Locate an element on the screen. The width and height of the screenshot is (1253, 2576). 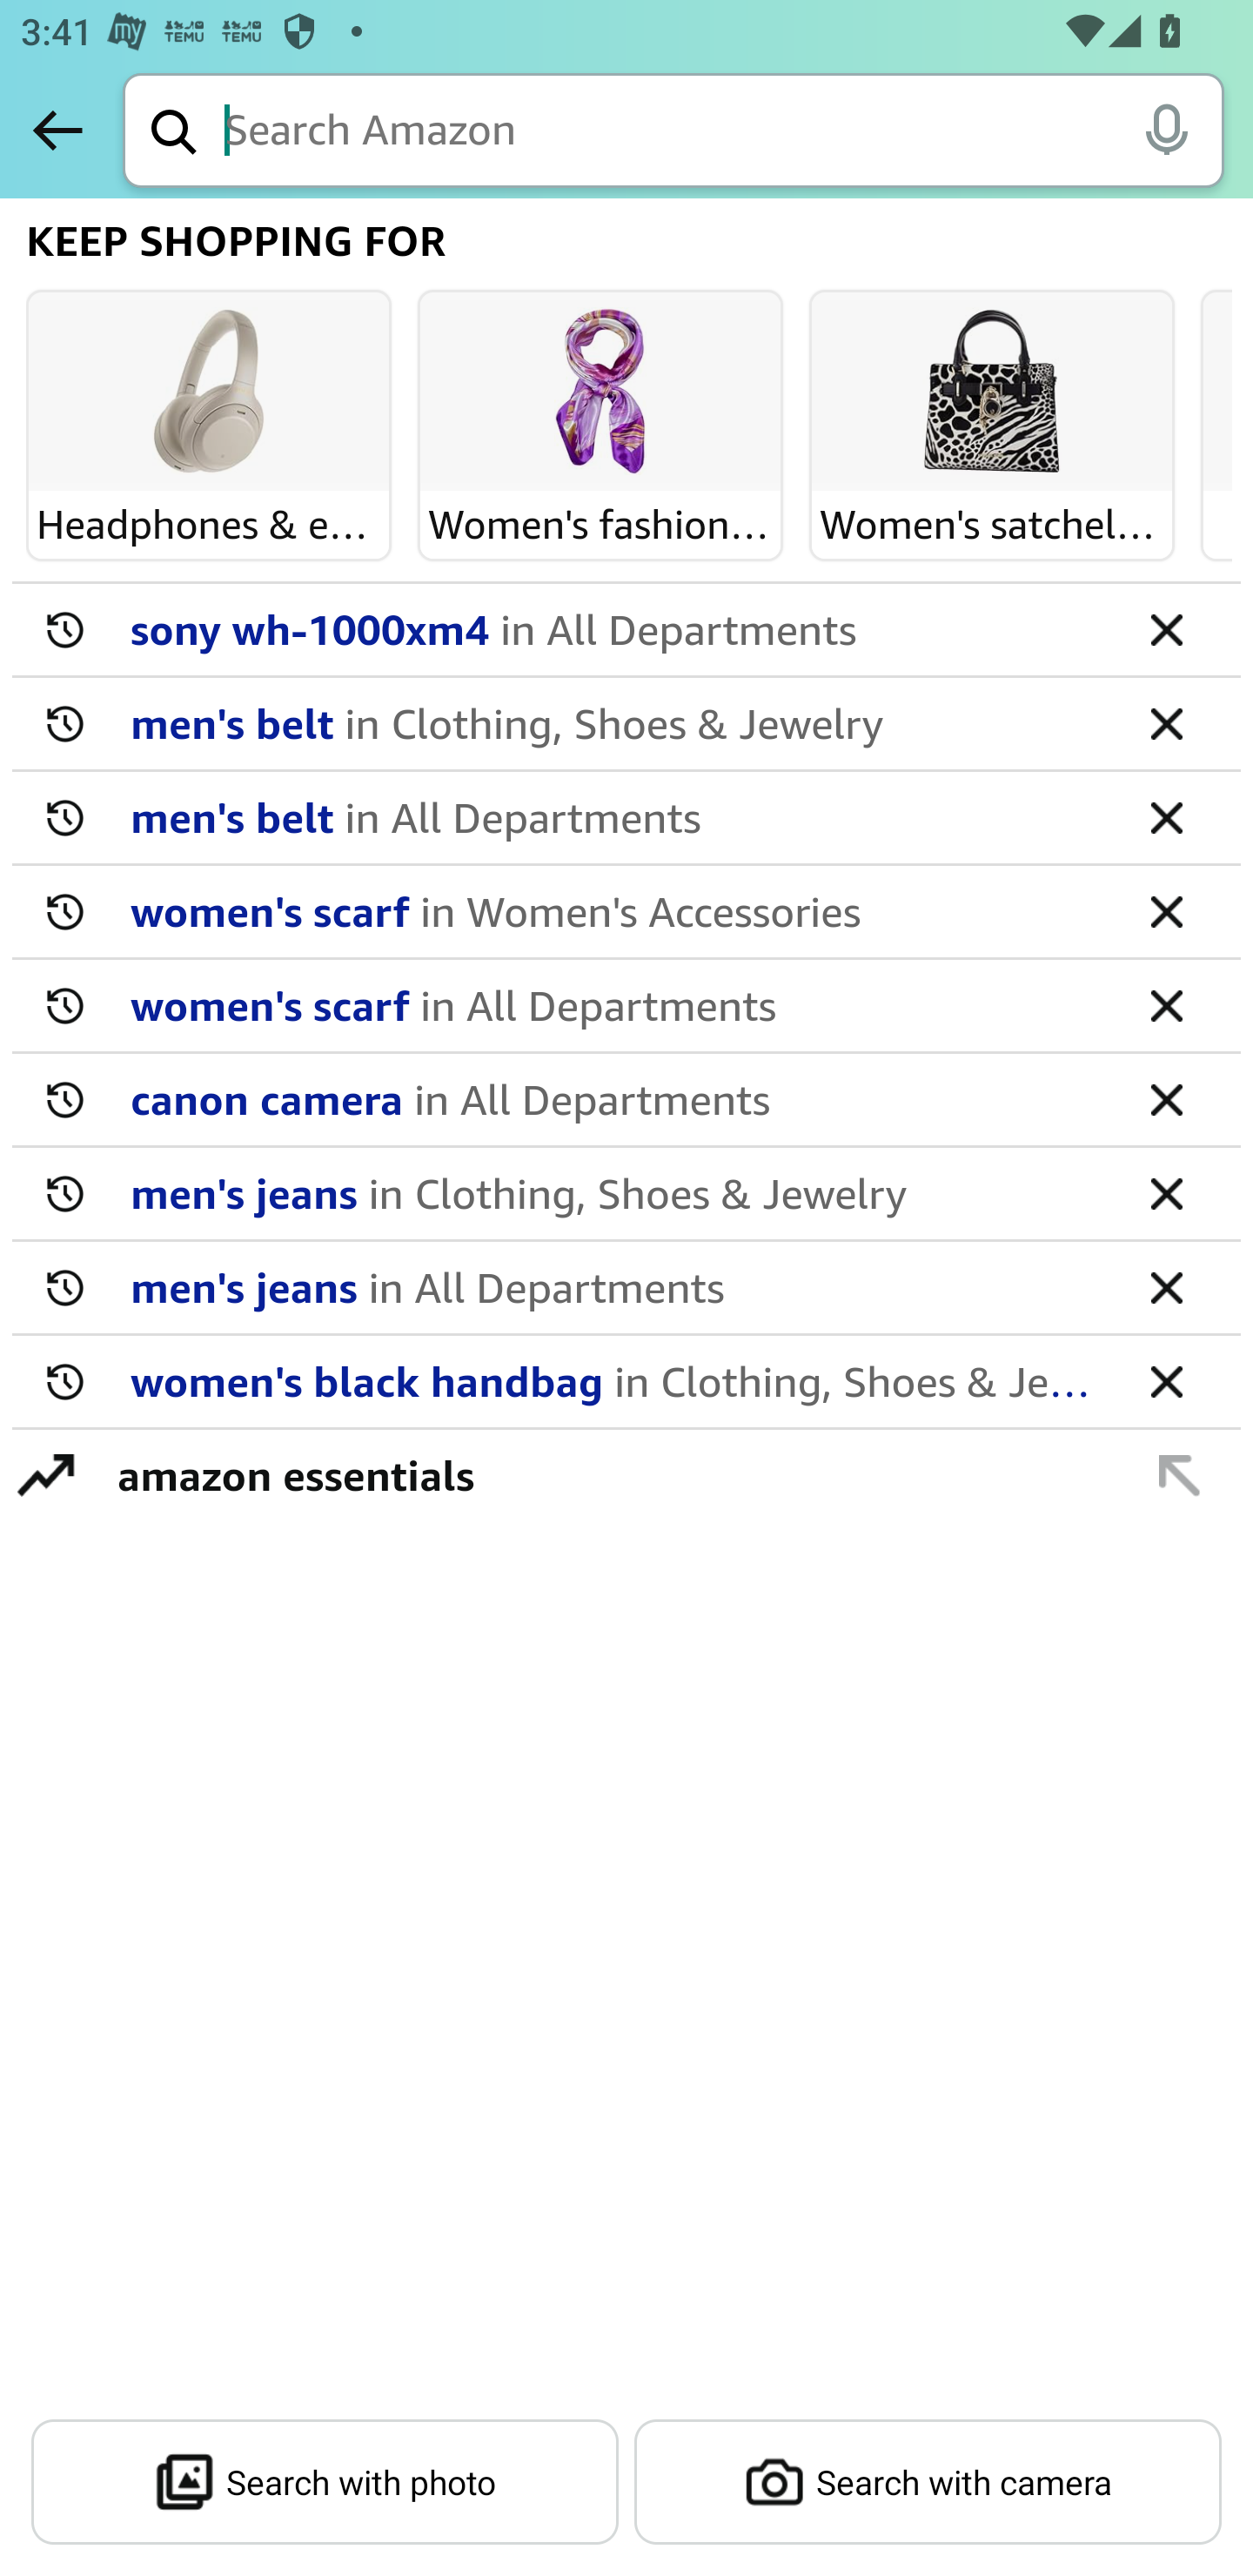
Search with camera is located at coordinates (928, 2482).